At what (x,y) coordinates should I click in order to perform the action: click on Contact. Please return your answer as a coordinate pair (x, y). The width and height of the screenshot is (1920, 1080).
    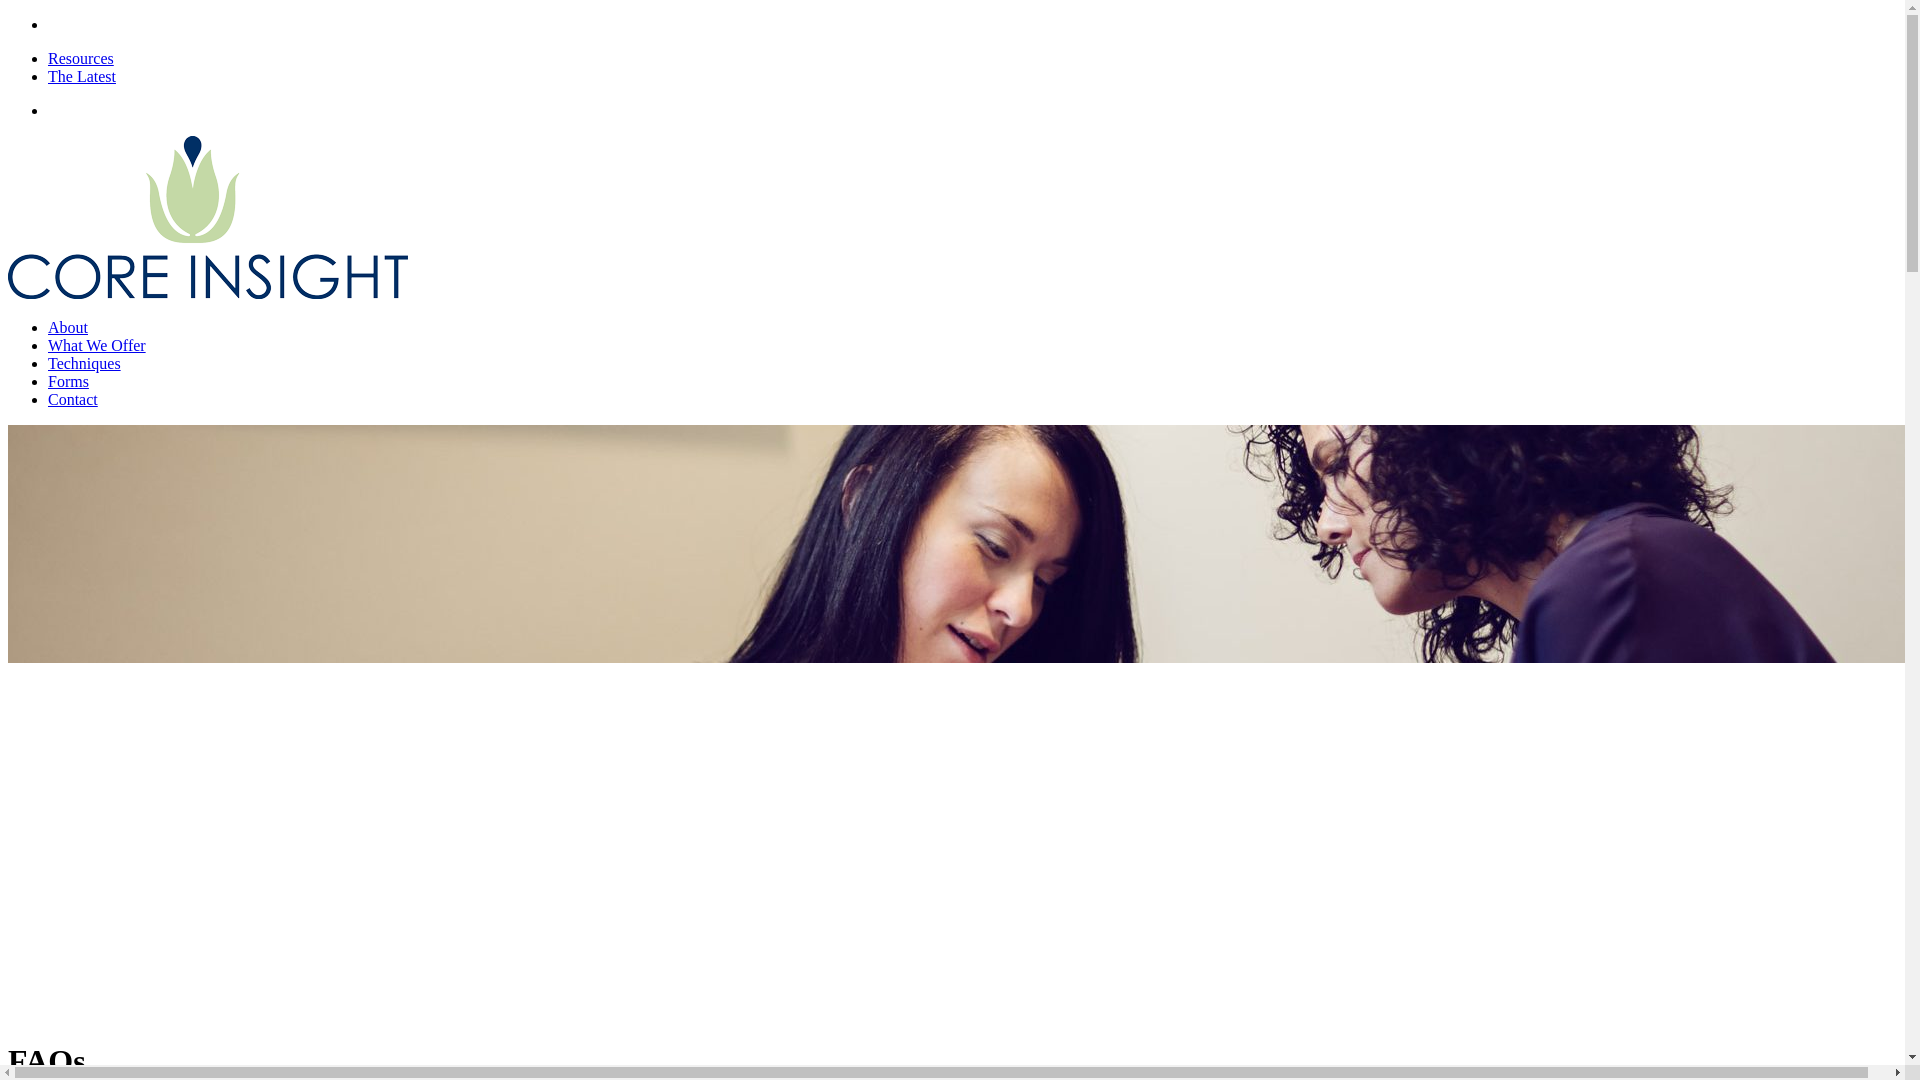
    Looking at the image, I should click on (72, 399).